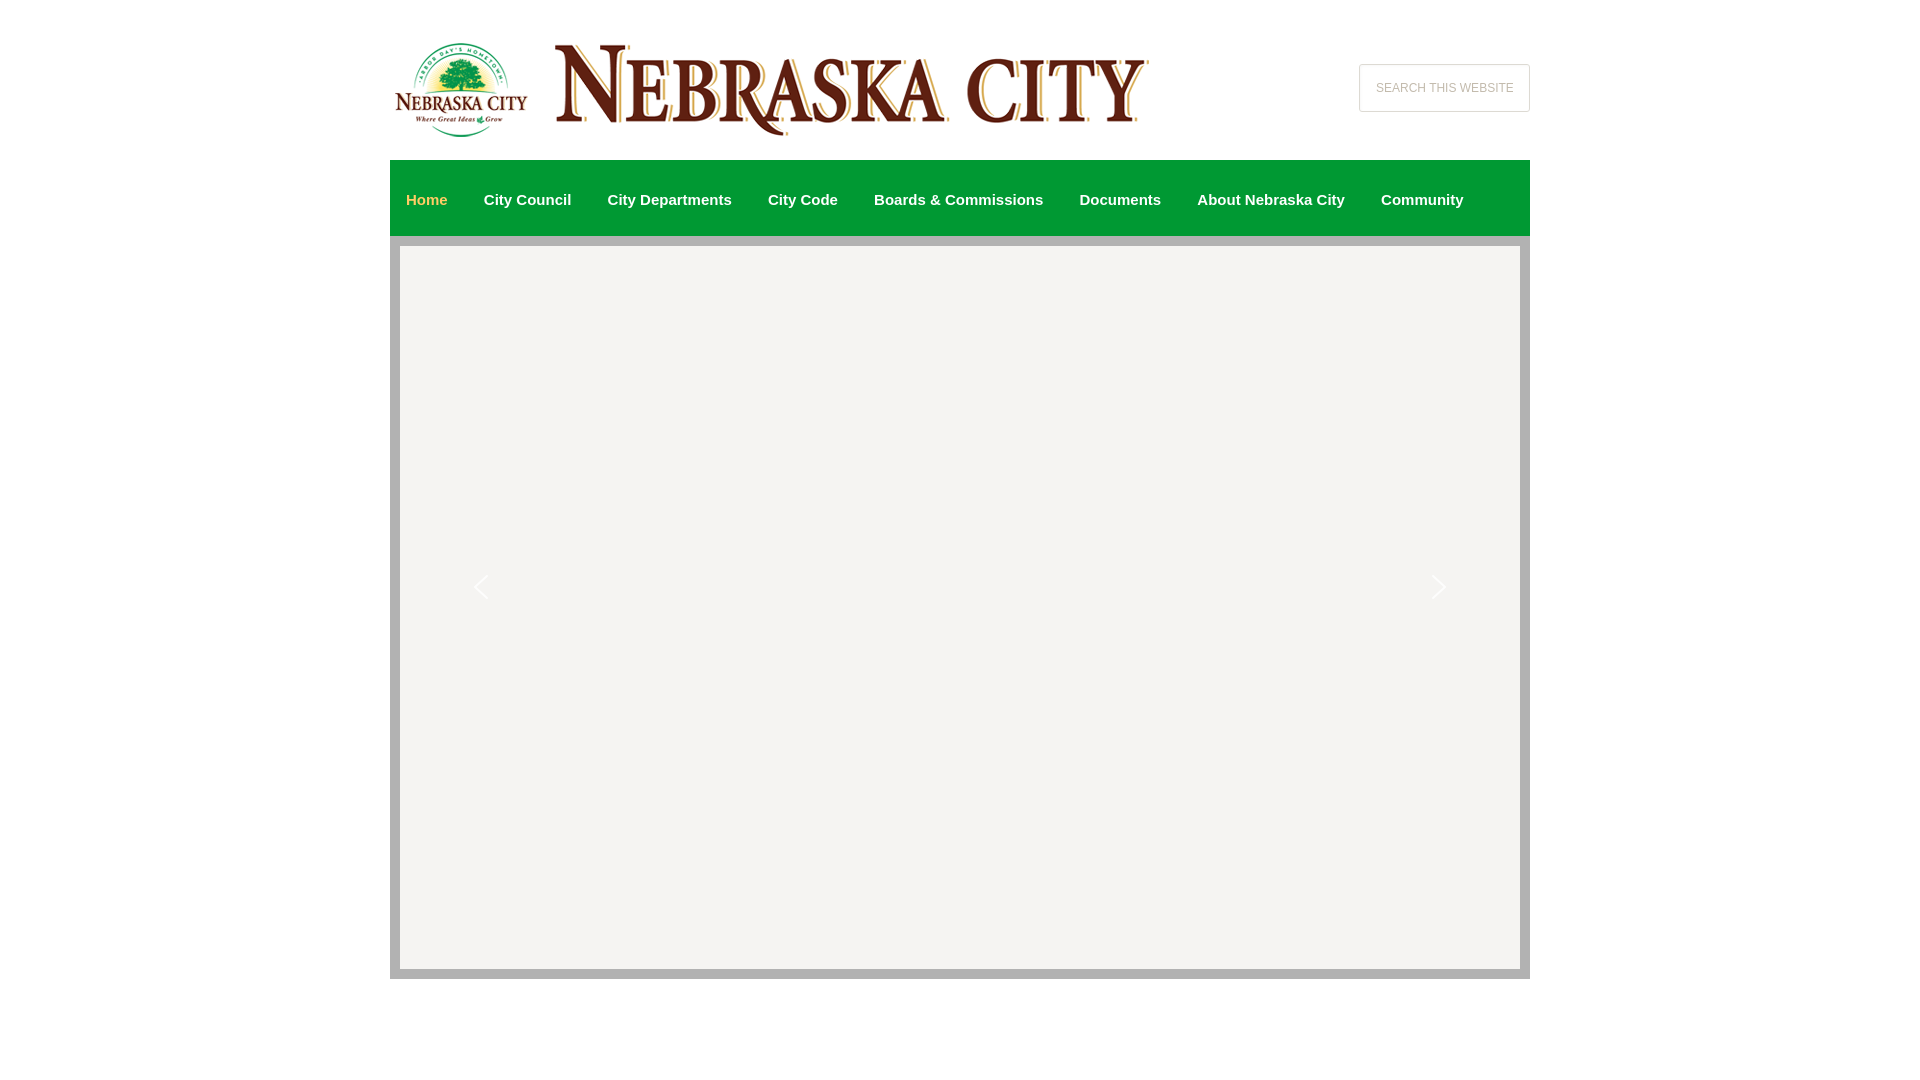  Describe the element at coordinates (803, 200) in the screenshot. I see `City Code` at that location.